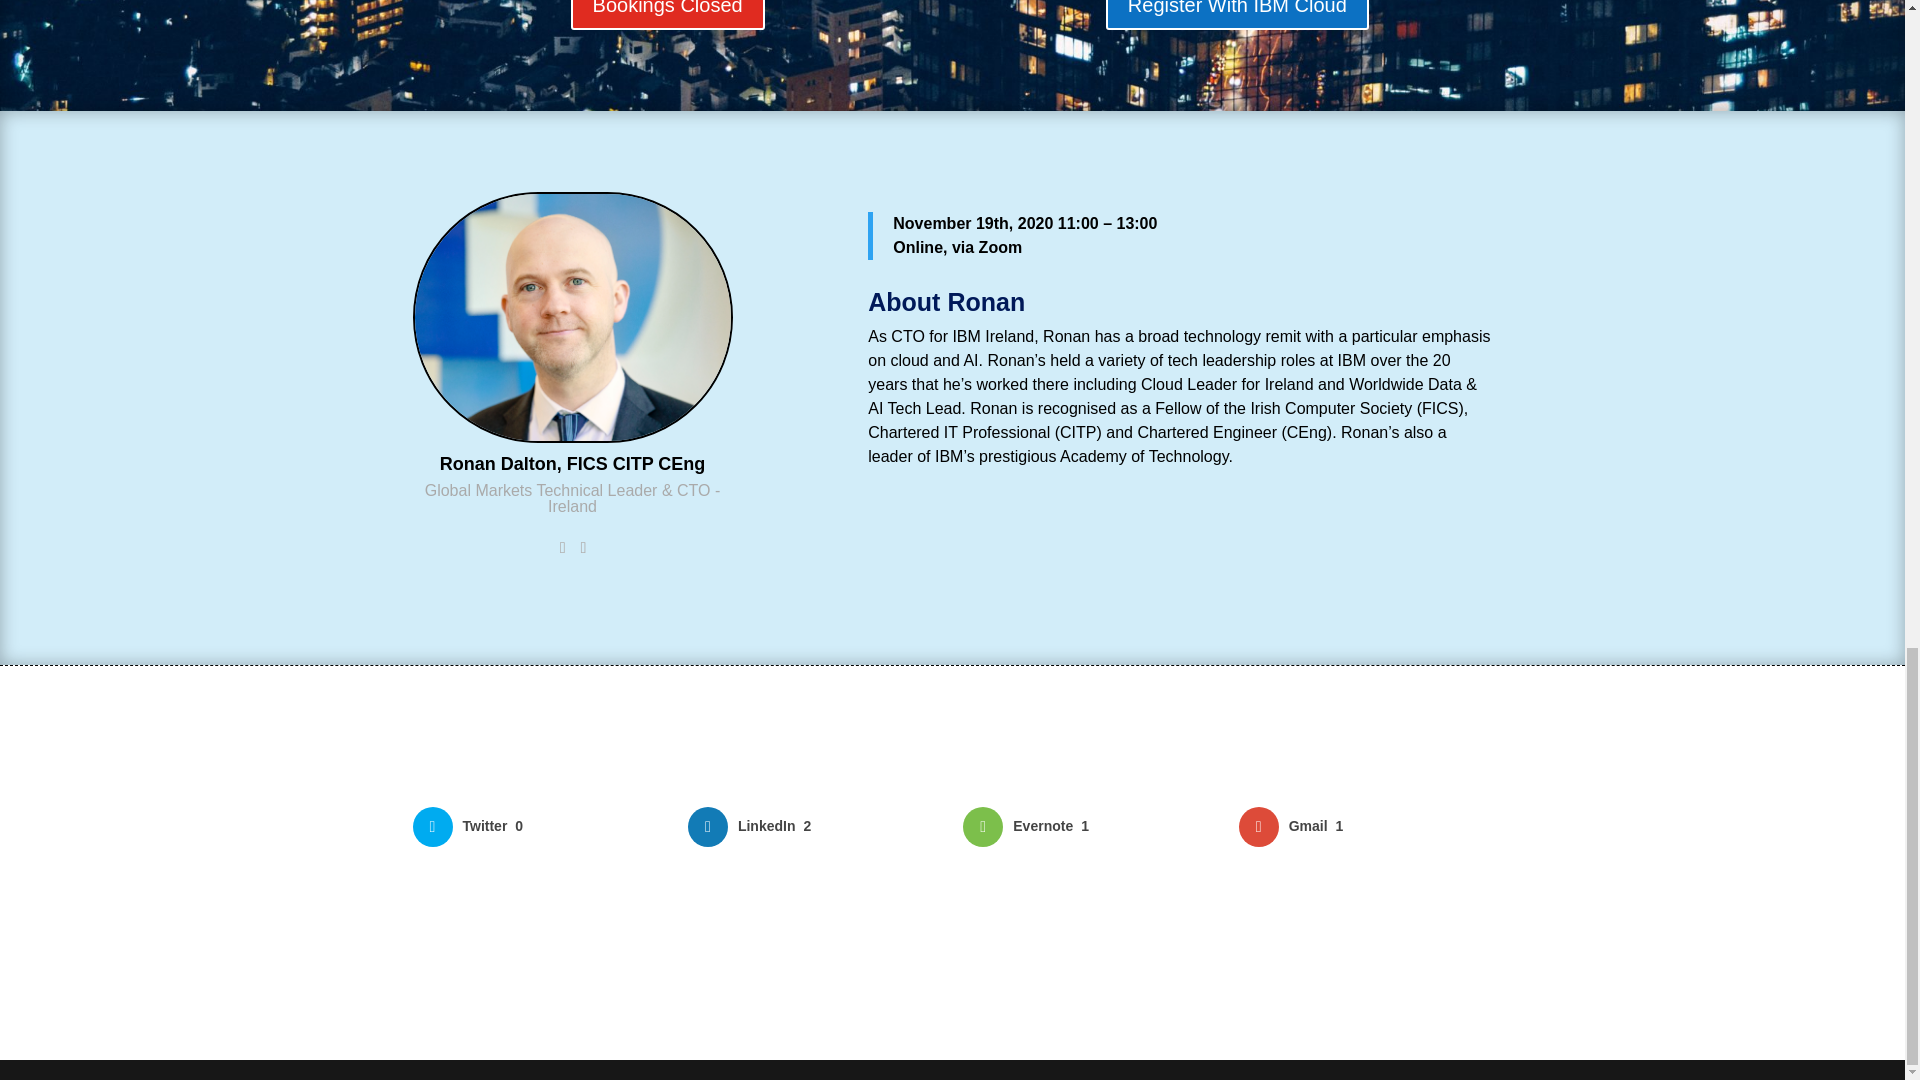 This screenshot has width=1920, height=1080. What do you see at coordinates (667, 15) in the screenshot?
I see `Bookings Closed` at bounding box center [667, 15].